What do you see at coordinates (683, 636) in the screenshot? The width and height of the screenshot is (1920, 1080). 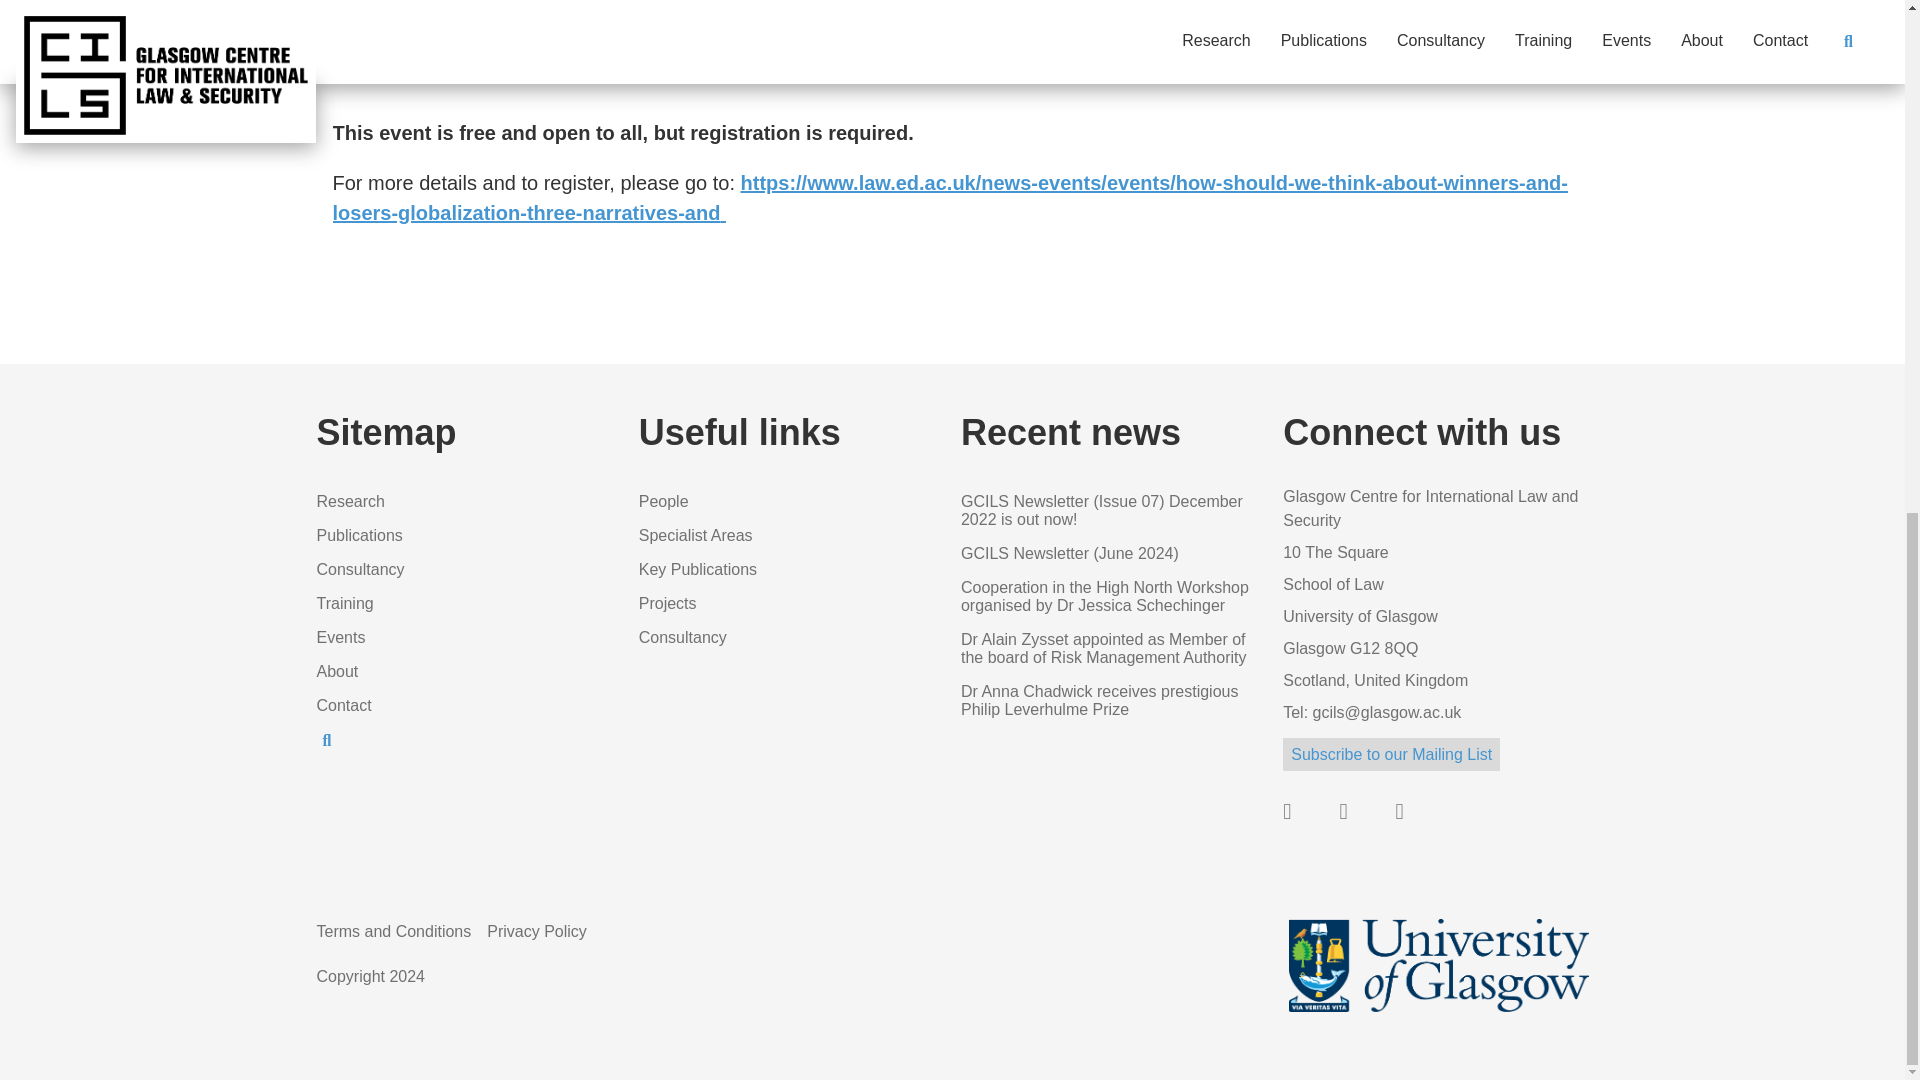 I see `Consultancy` at bounding box center [683, 636].